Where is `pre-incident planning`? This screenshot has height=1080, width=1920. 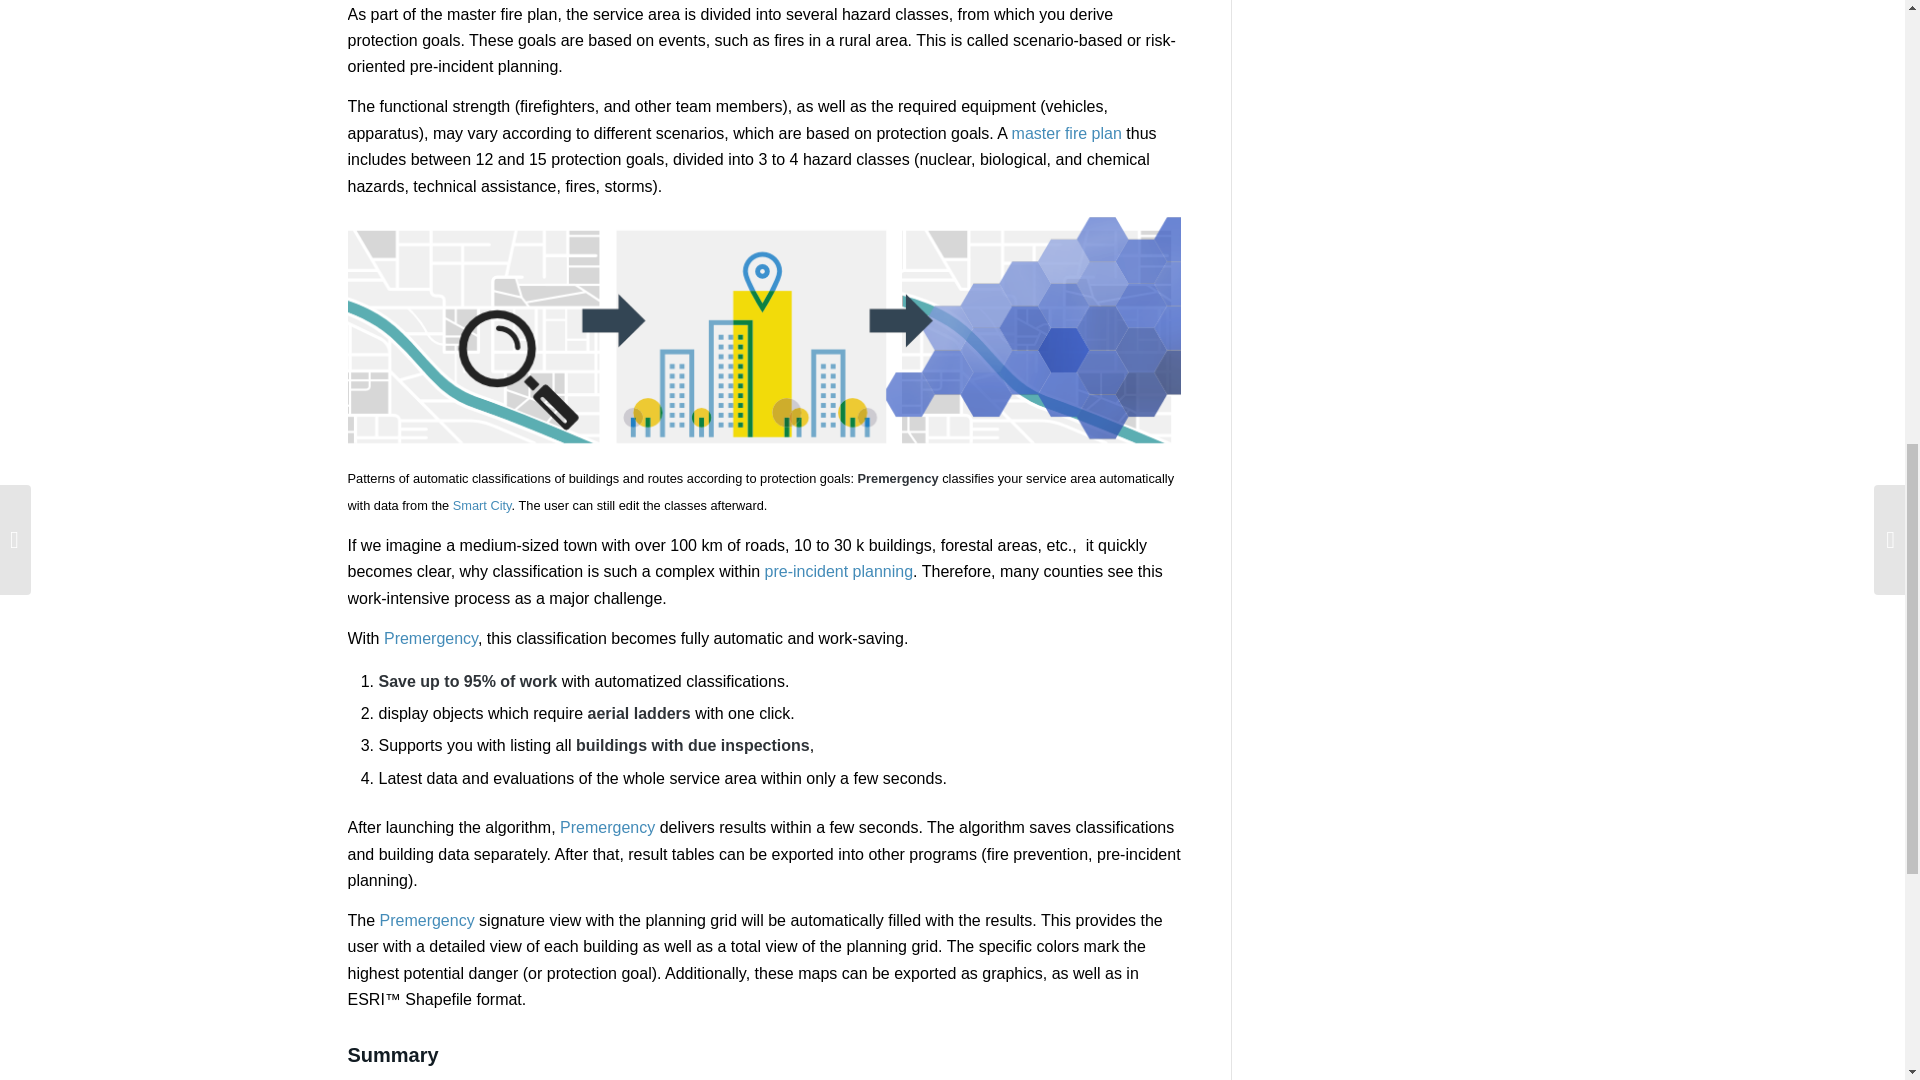
pre-incident planning is located at coordinates (838, 570).